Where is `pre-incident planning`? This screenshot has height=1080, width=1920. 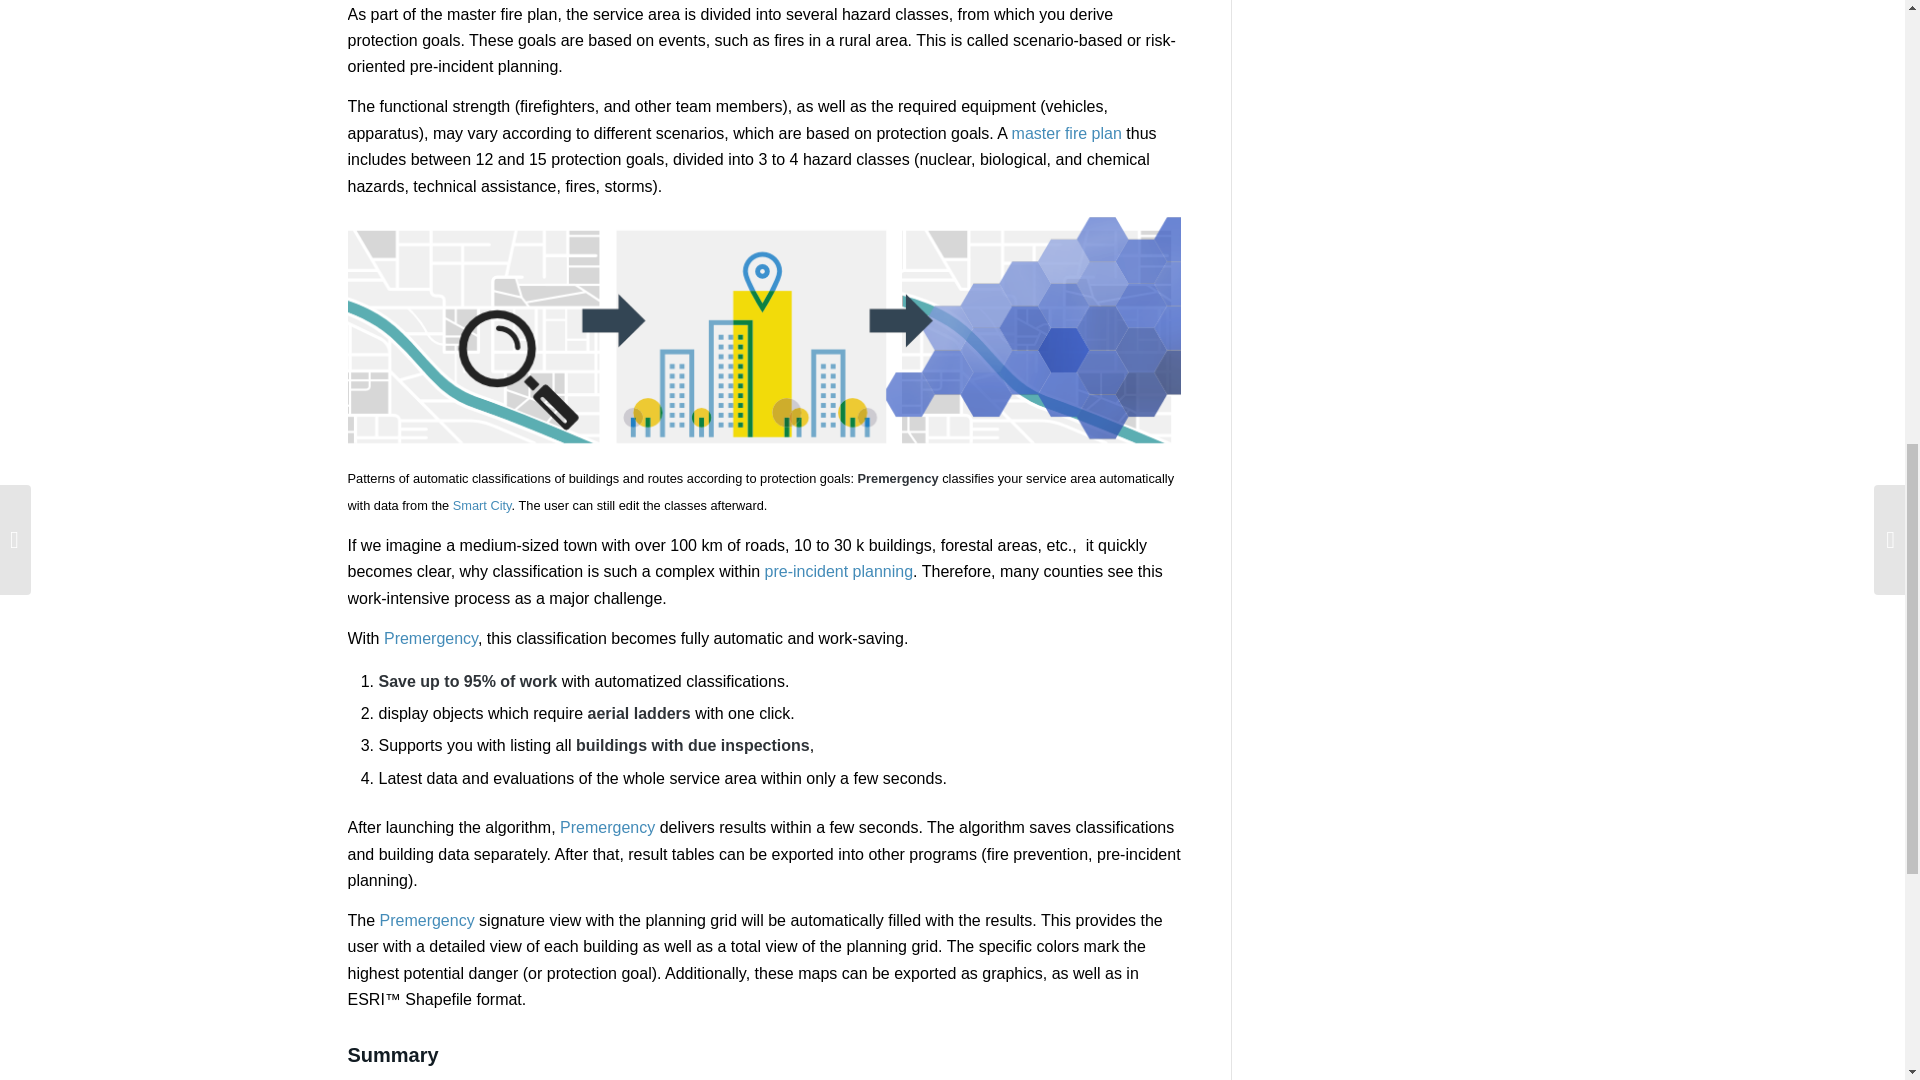
pre-incident planning is located at coordinates (838, 570).